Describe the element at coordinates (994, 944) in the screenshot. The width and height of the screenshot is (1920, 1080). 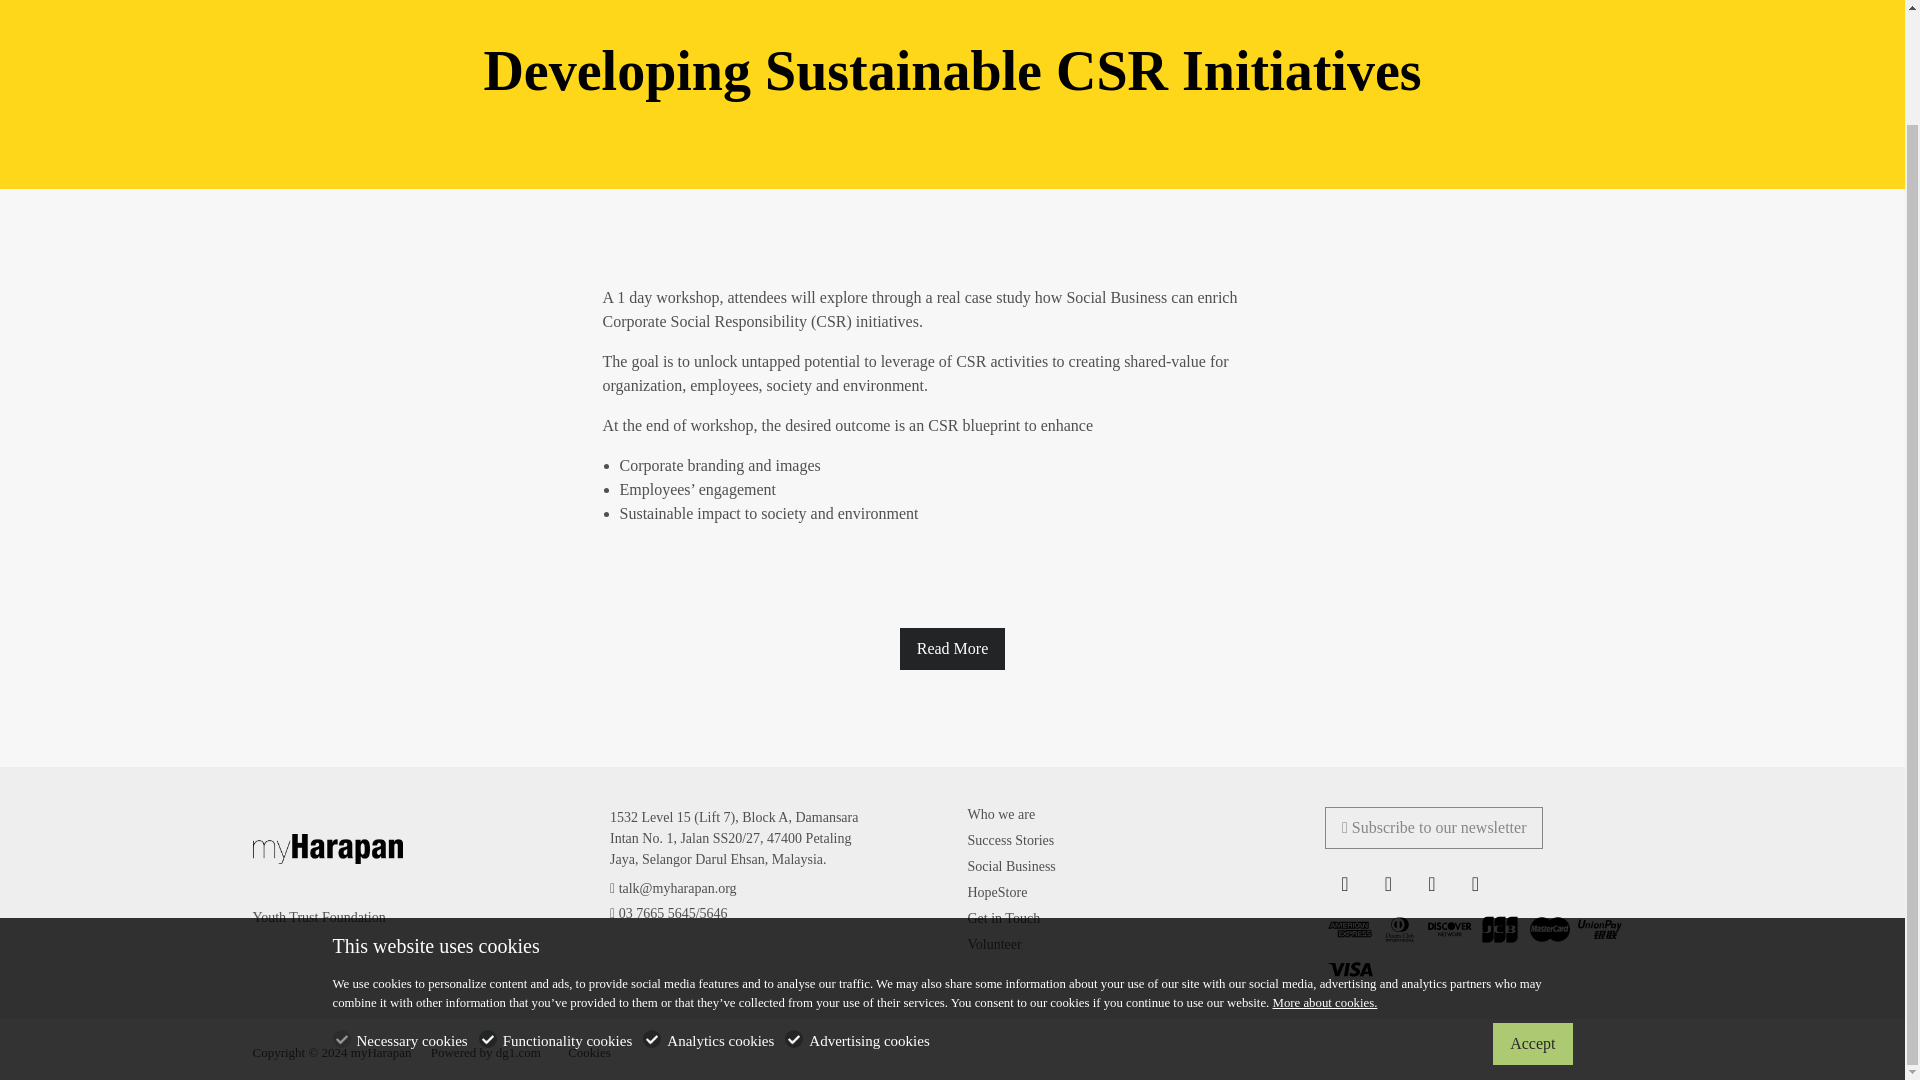
I see `Volunteer` at that location.